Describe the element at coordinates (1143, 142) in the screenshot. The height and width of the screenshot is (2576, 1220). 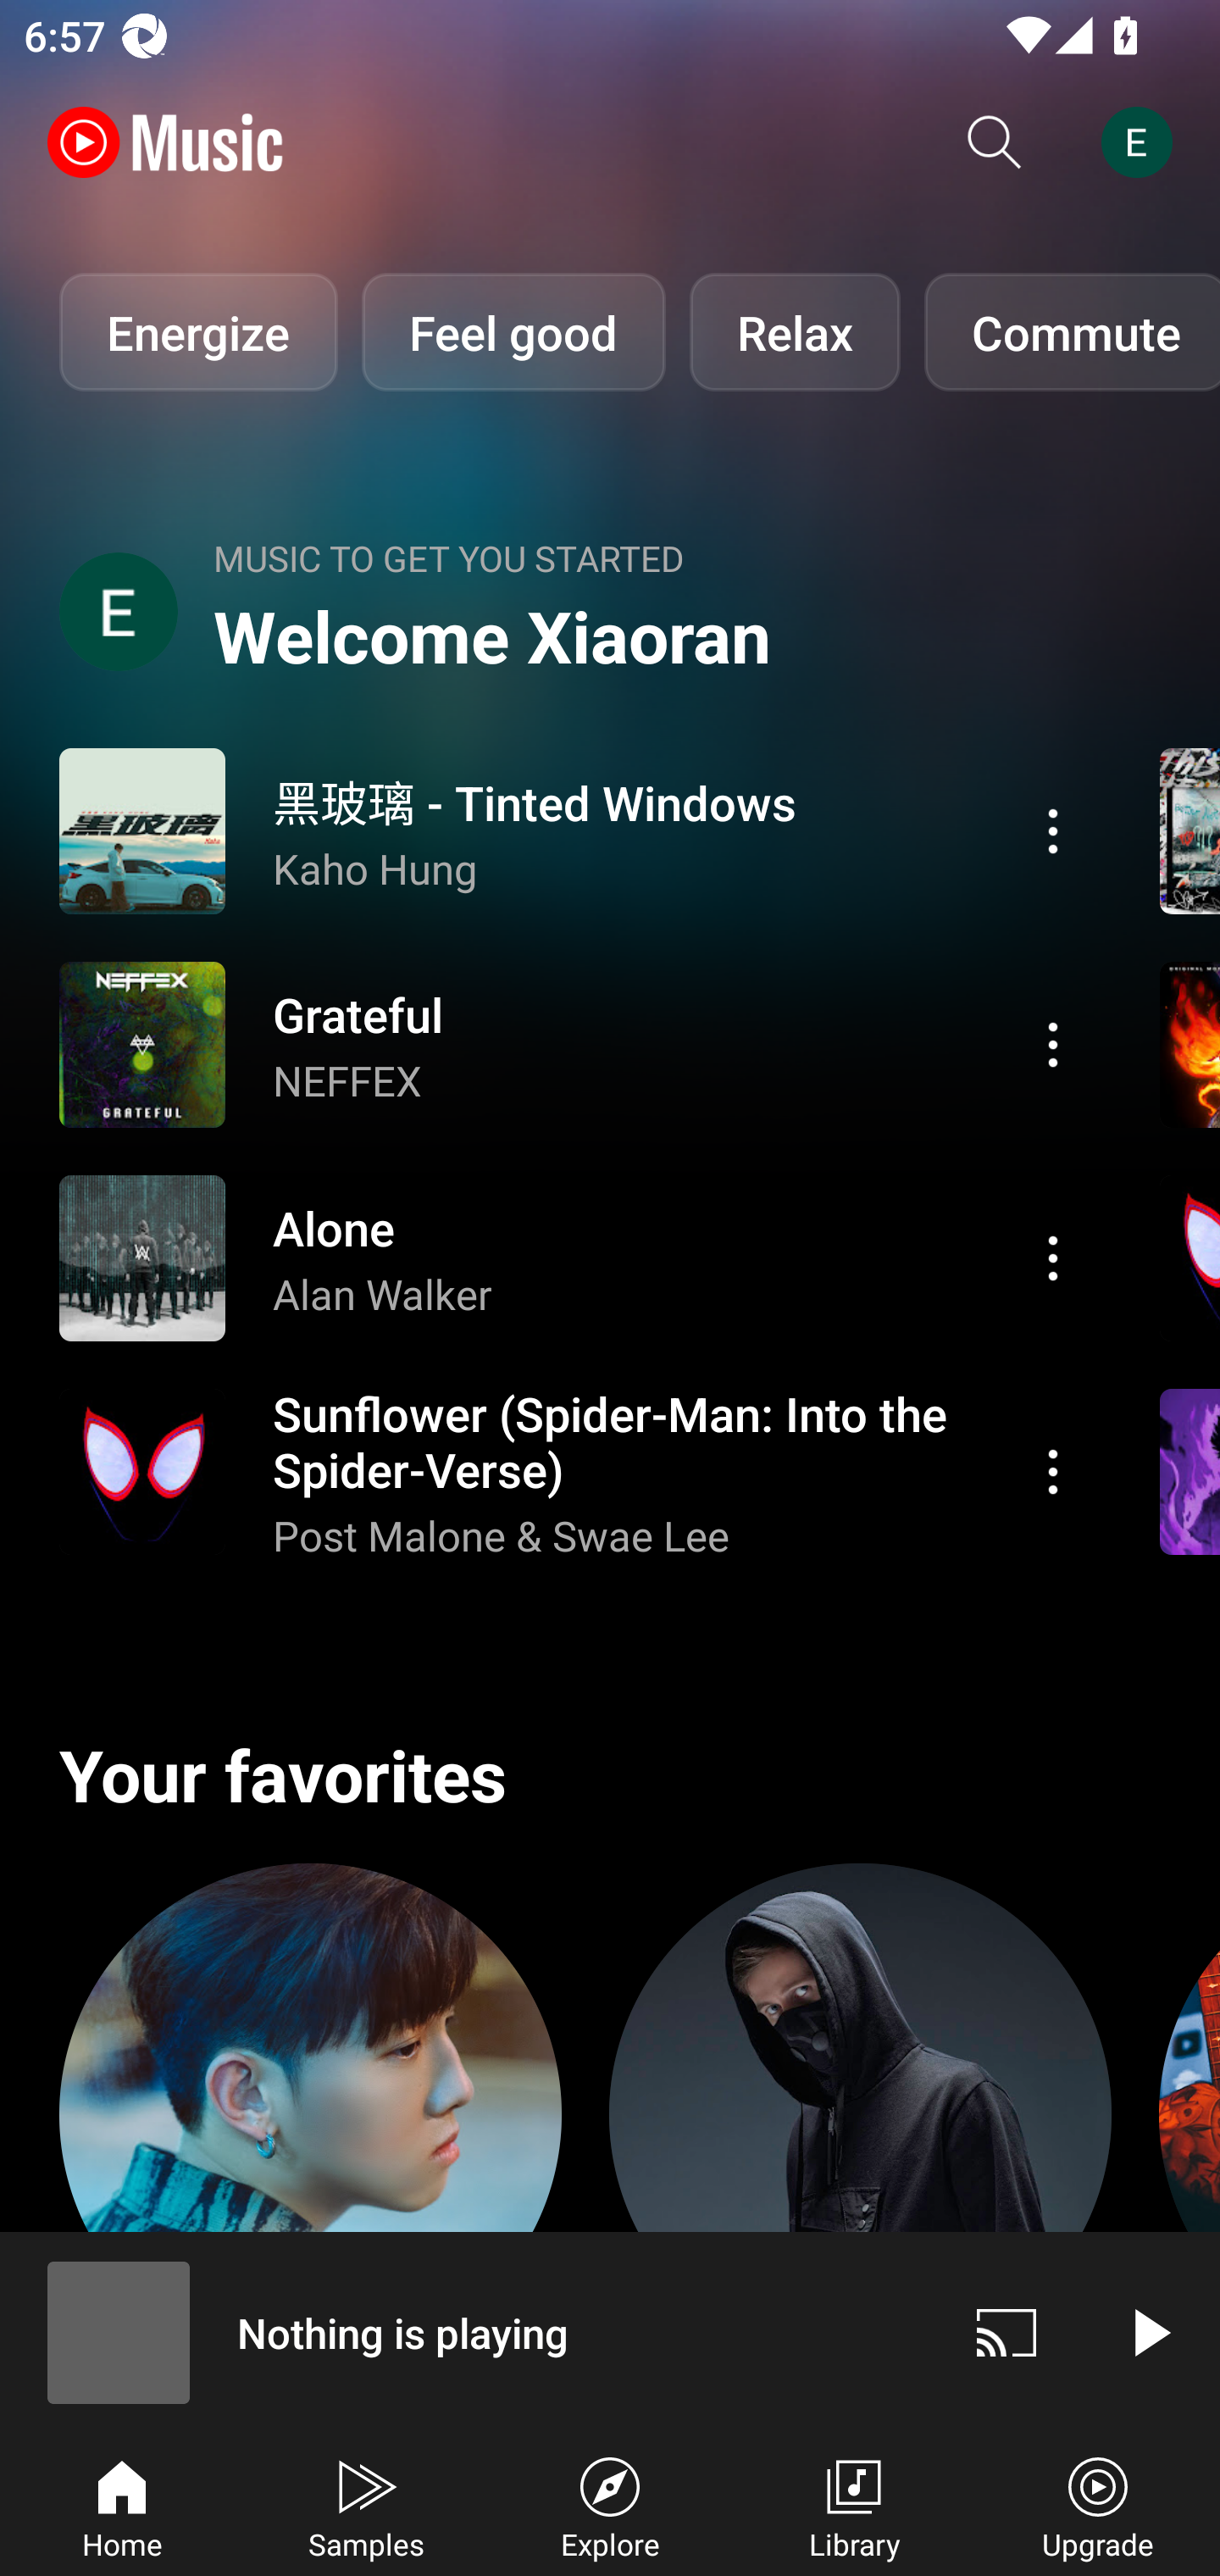
I see `Account` at that location.